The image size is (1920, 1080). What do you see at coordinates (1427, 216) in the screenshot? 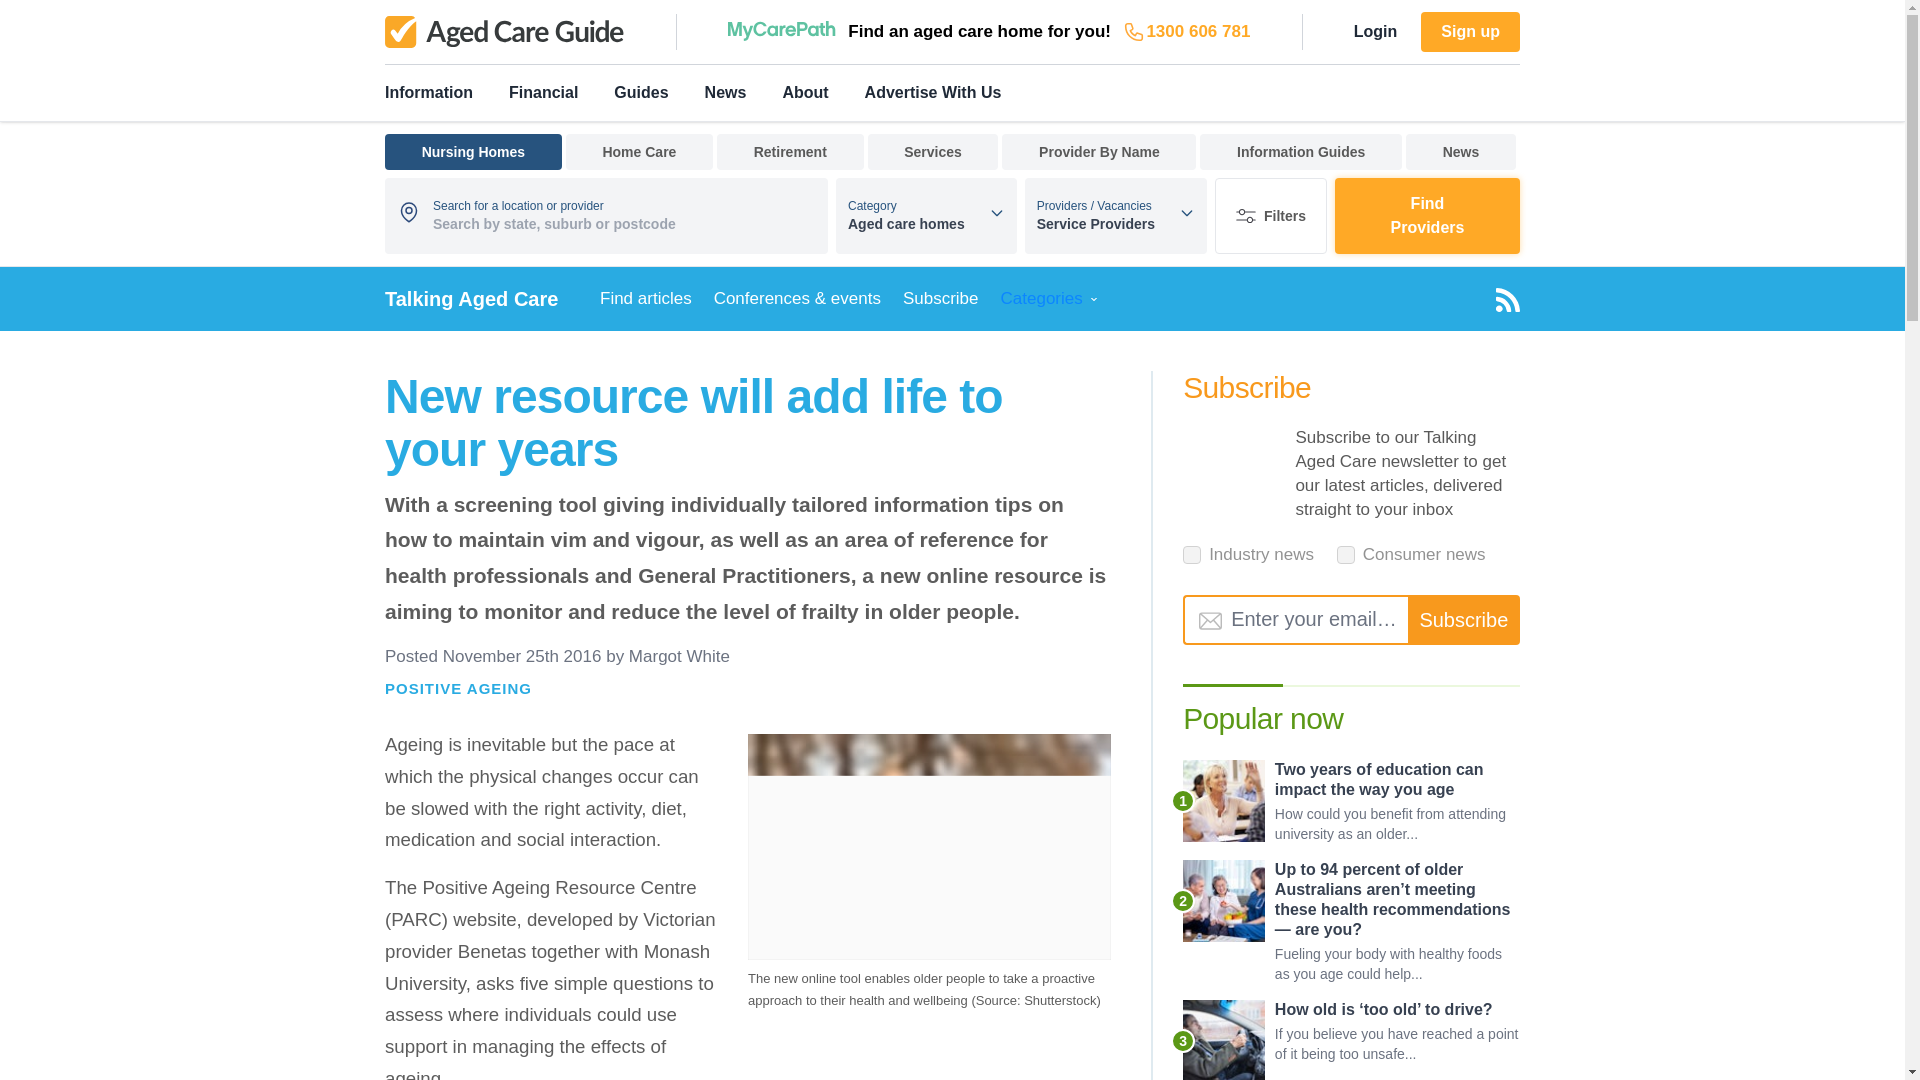
I see `Find Providers` at bounding box center [1427, 216].